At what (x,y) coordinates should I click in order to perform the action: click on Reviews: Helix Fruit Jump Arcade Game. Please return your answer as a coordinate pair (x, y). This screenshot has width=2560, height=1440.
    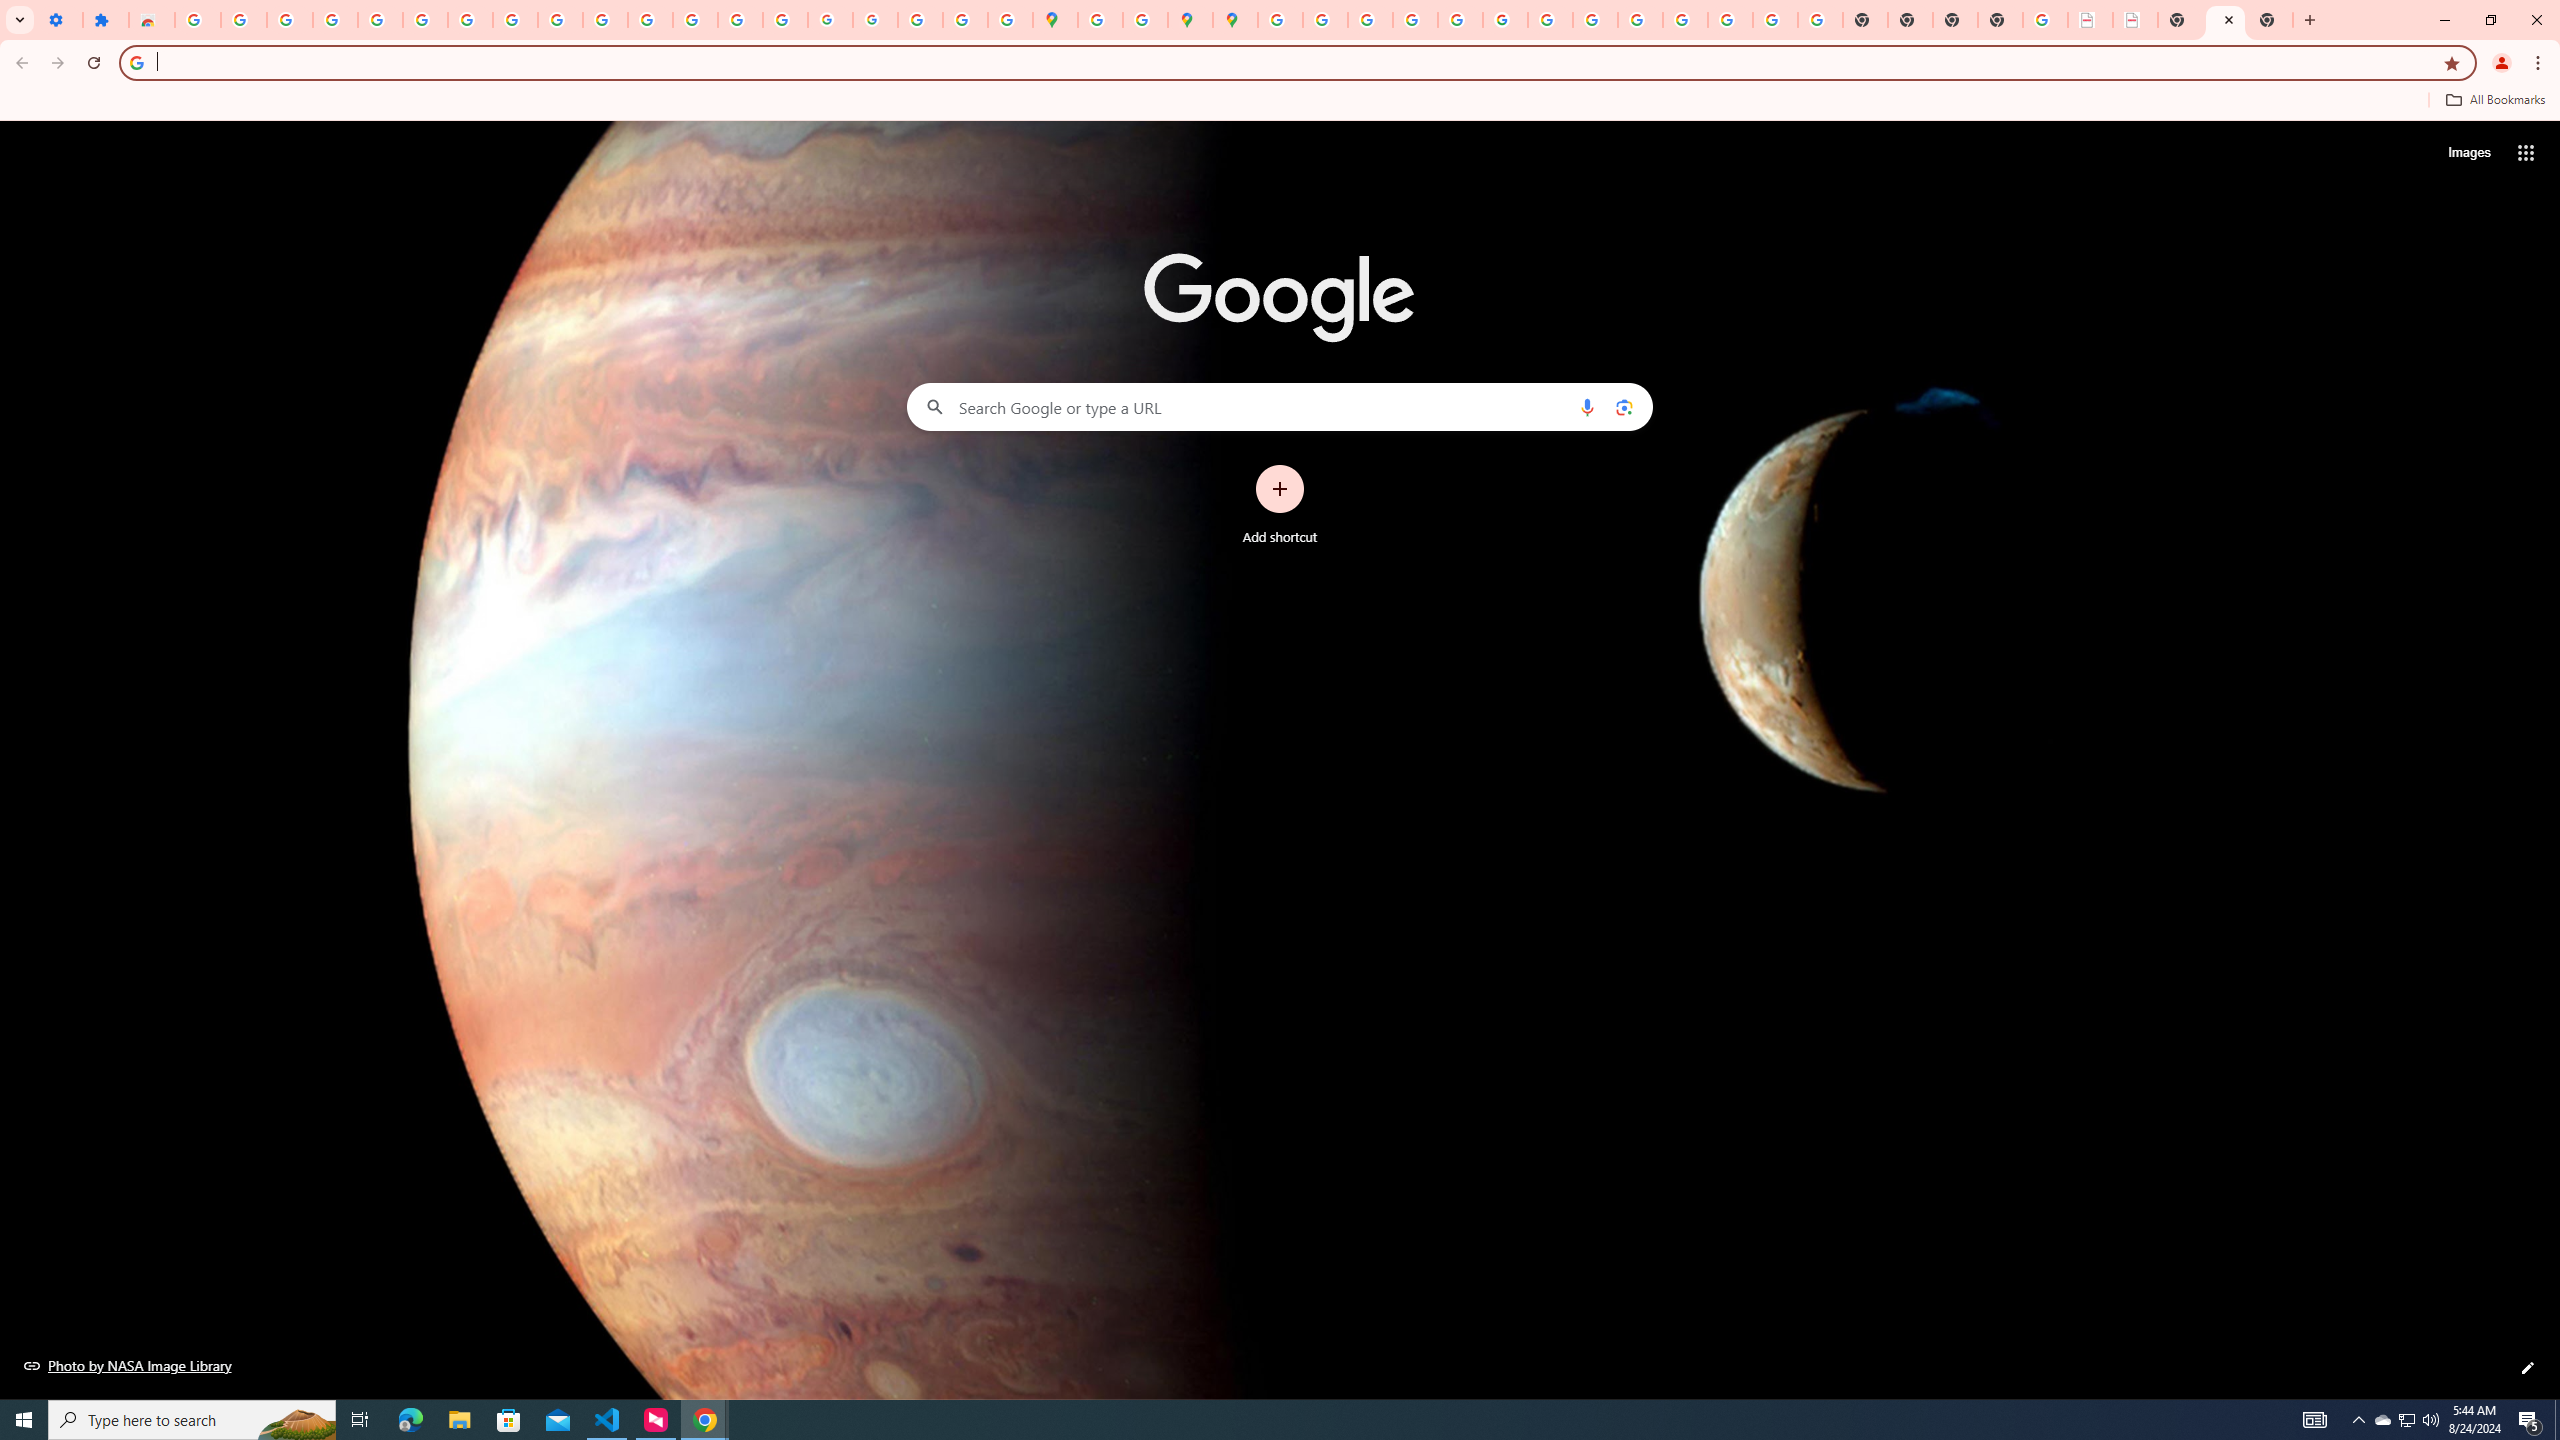
    Looking at the image, I should click on (152, 20).